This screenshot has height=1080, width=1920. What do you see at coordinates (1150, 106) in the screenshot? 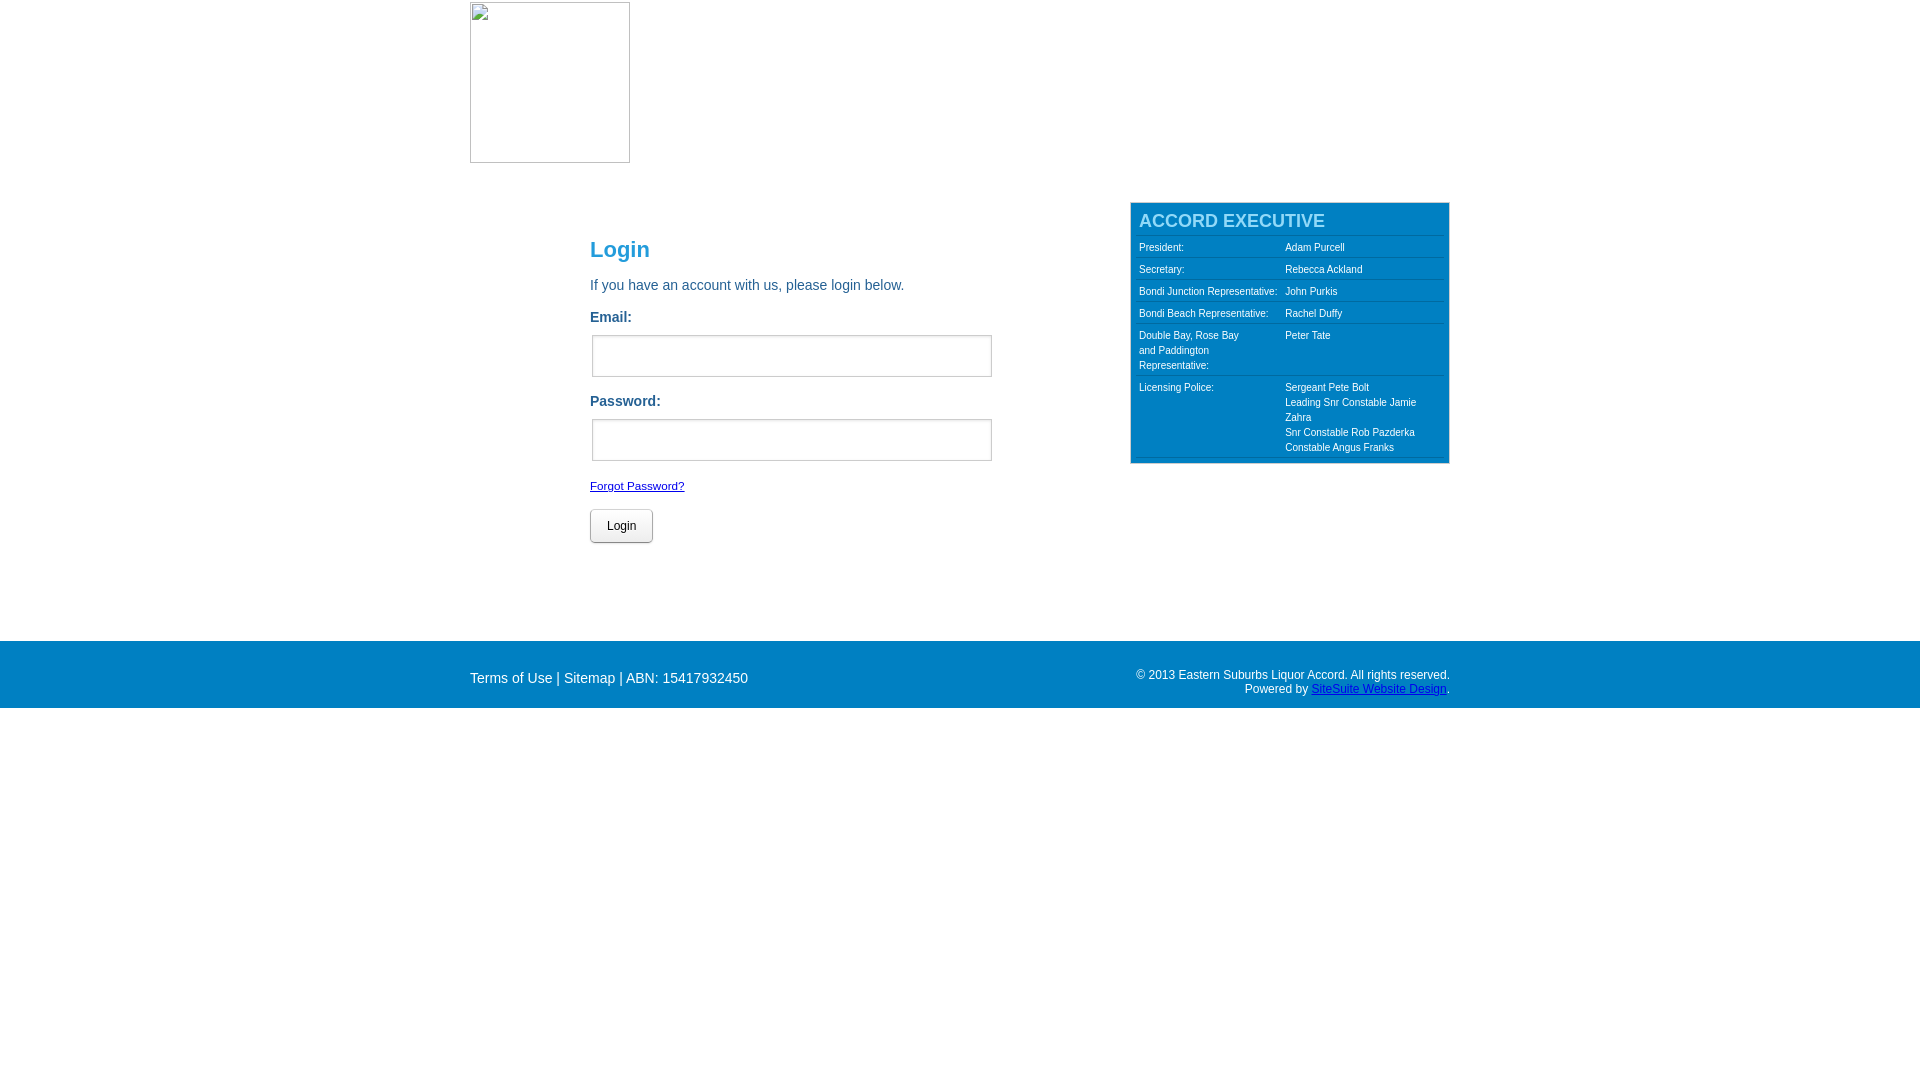
I see `MEMBERSHIP` at bounding box center [1150, 106].